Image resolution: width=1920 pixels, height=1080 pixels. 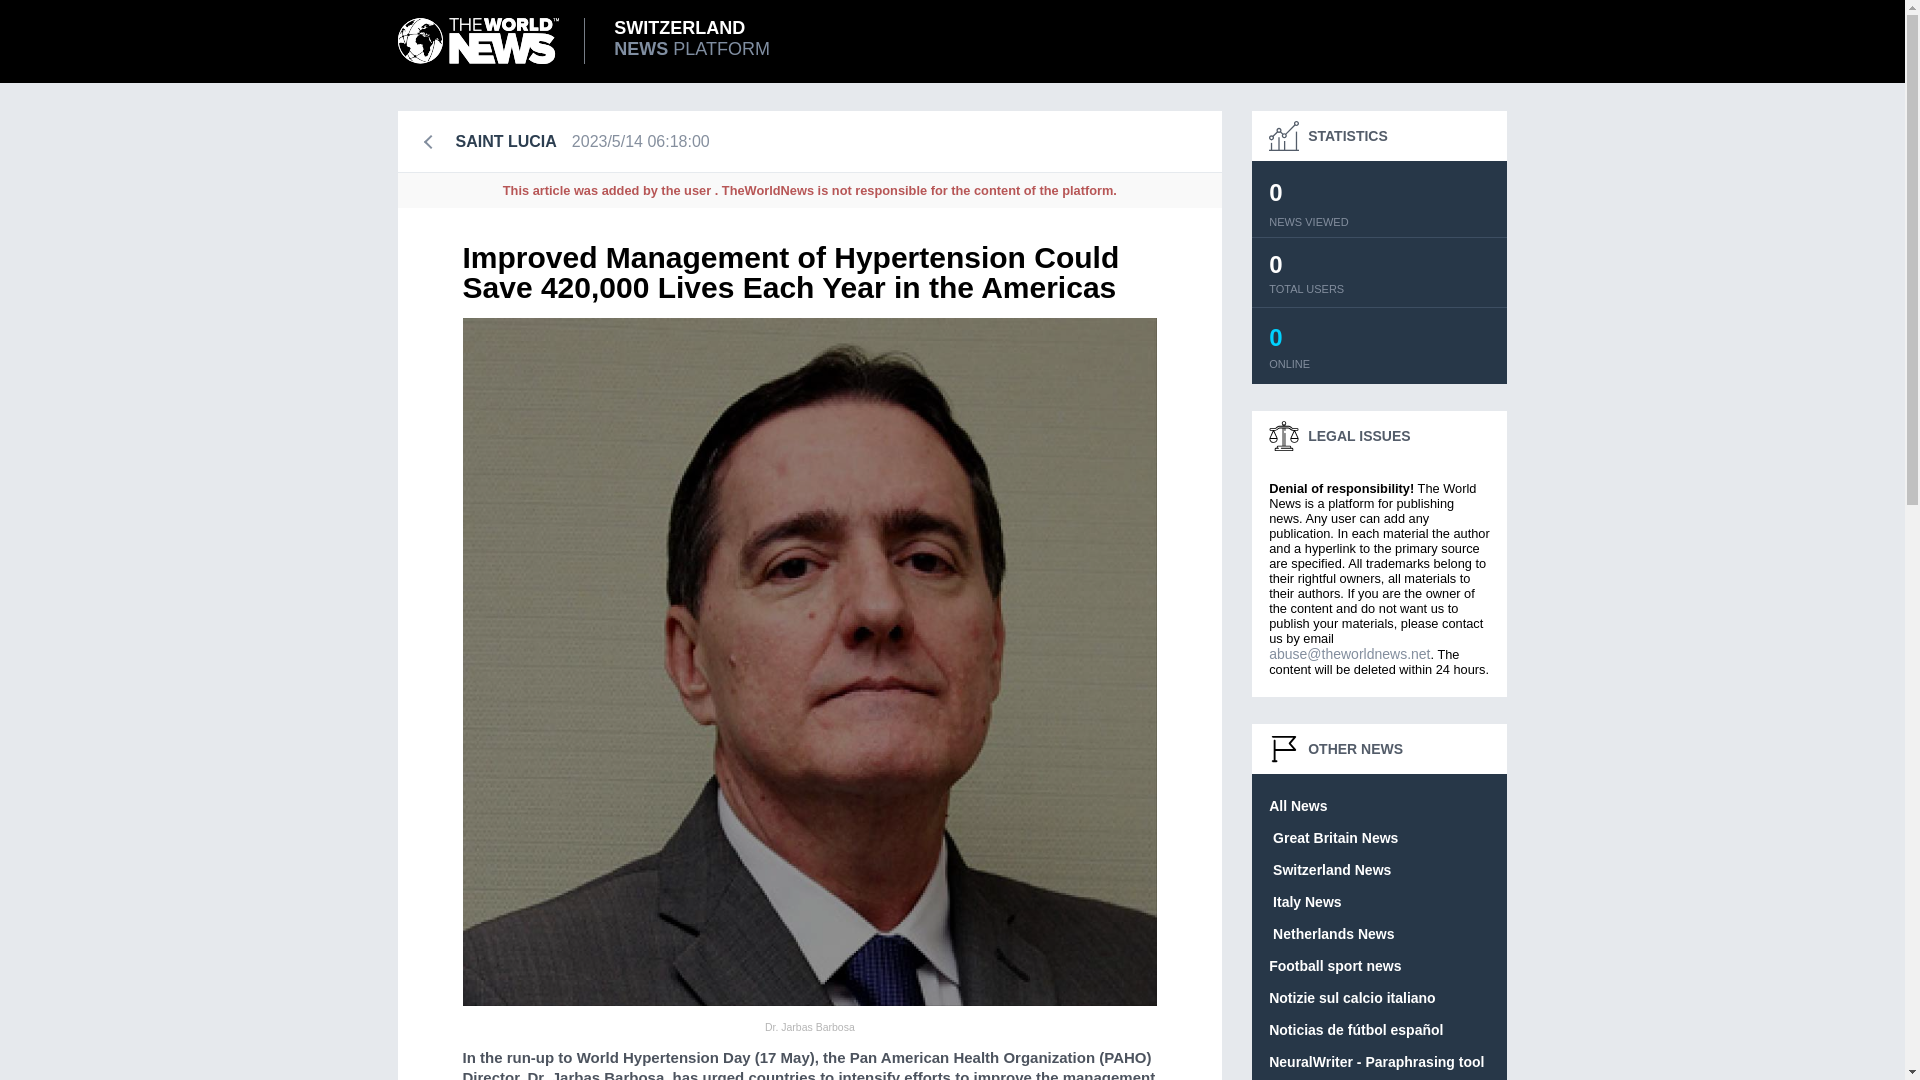 I want to click on All News, so click(x=1298, y=806).